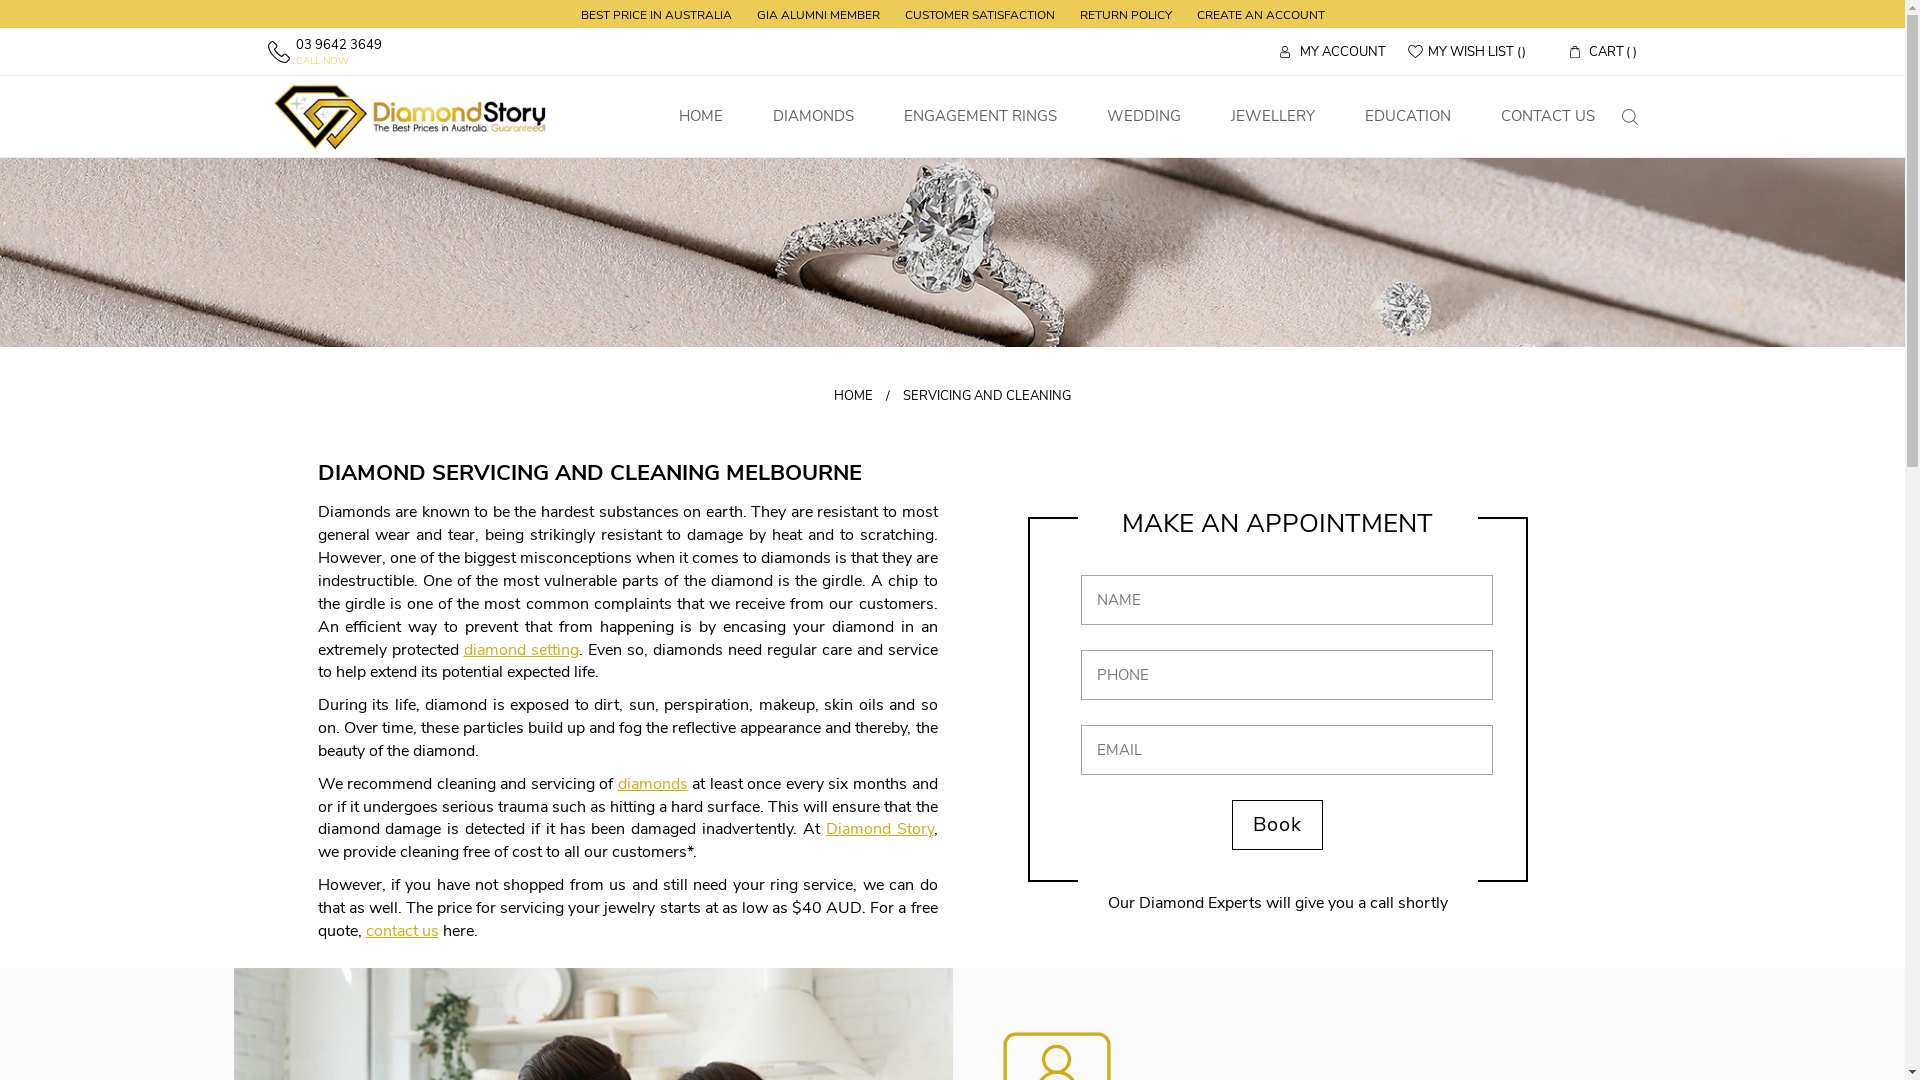 Image resolution: width=1920 pixels, height=1080 pixels. Describe the element at coordinates (653, 784) in the screenshot. I see `diamonds` at that location.